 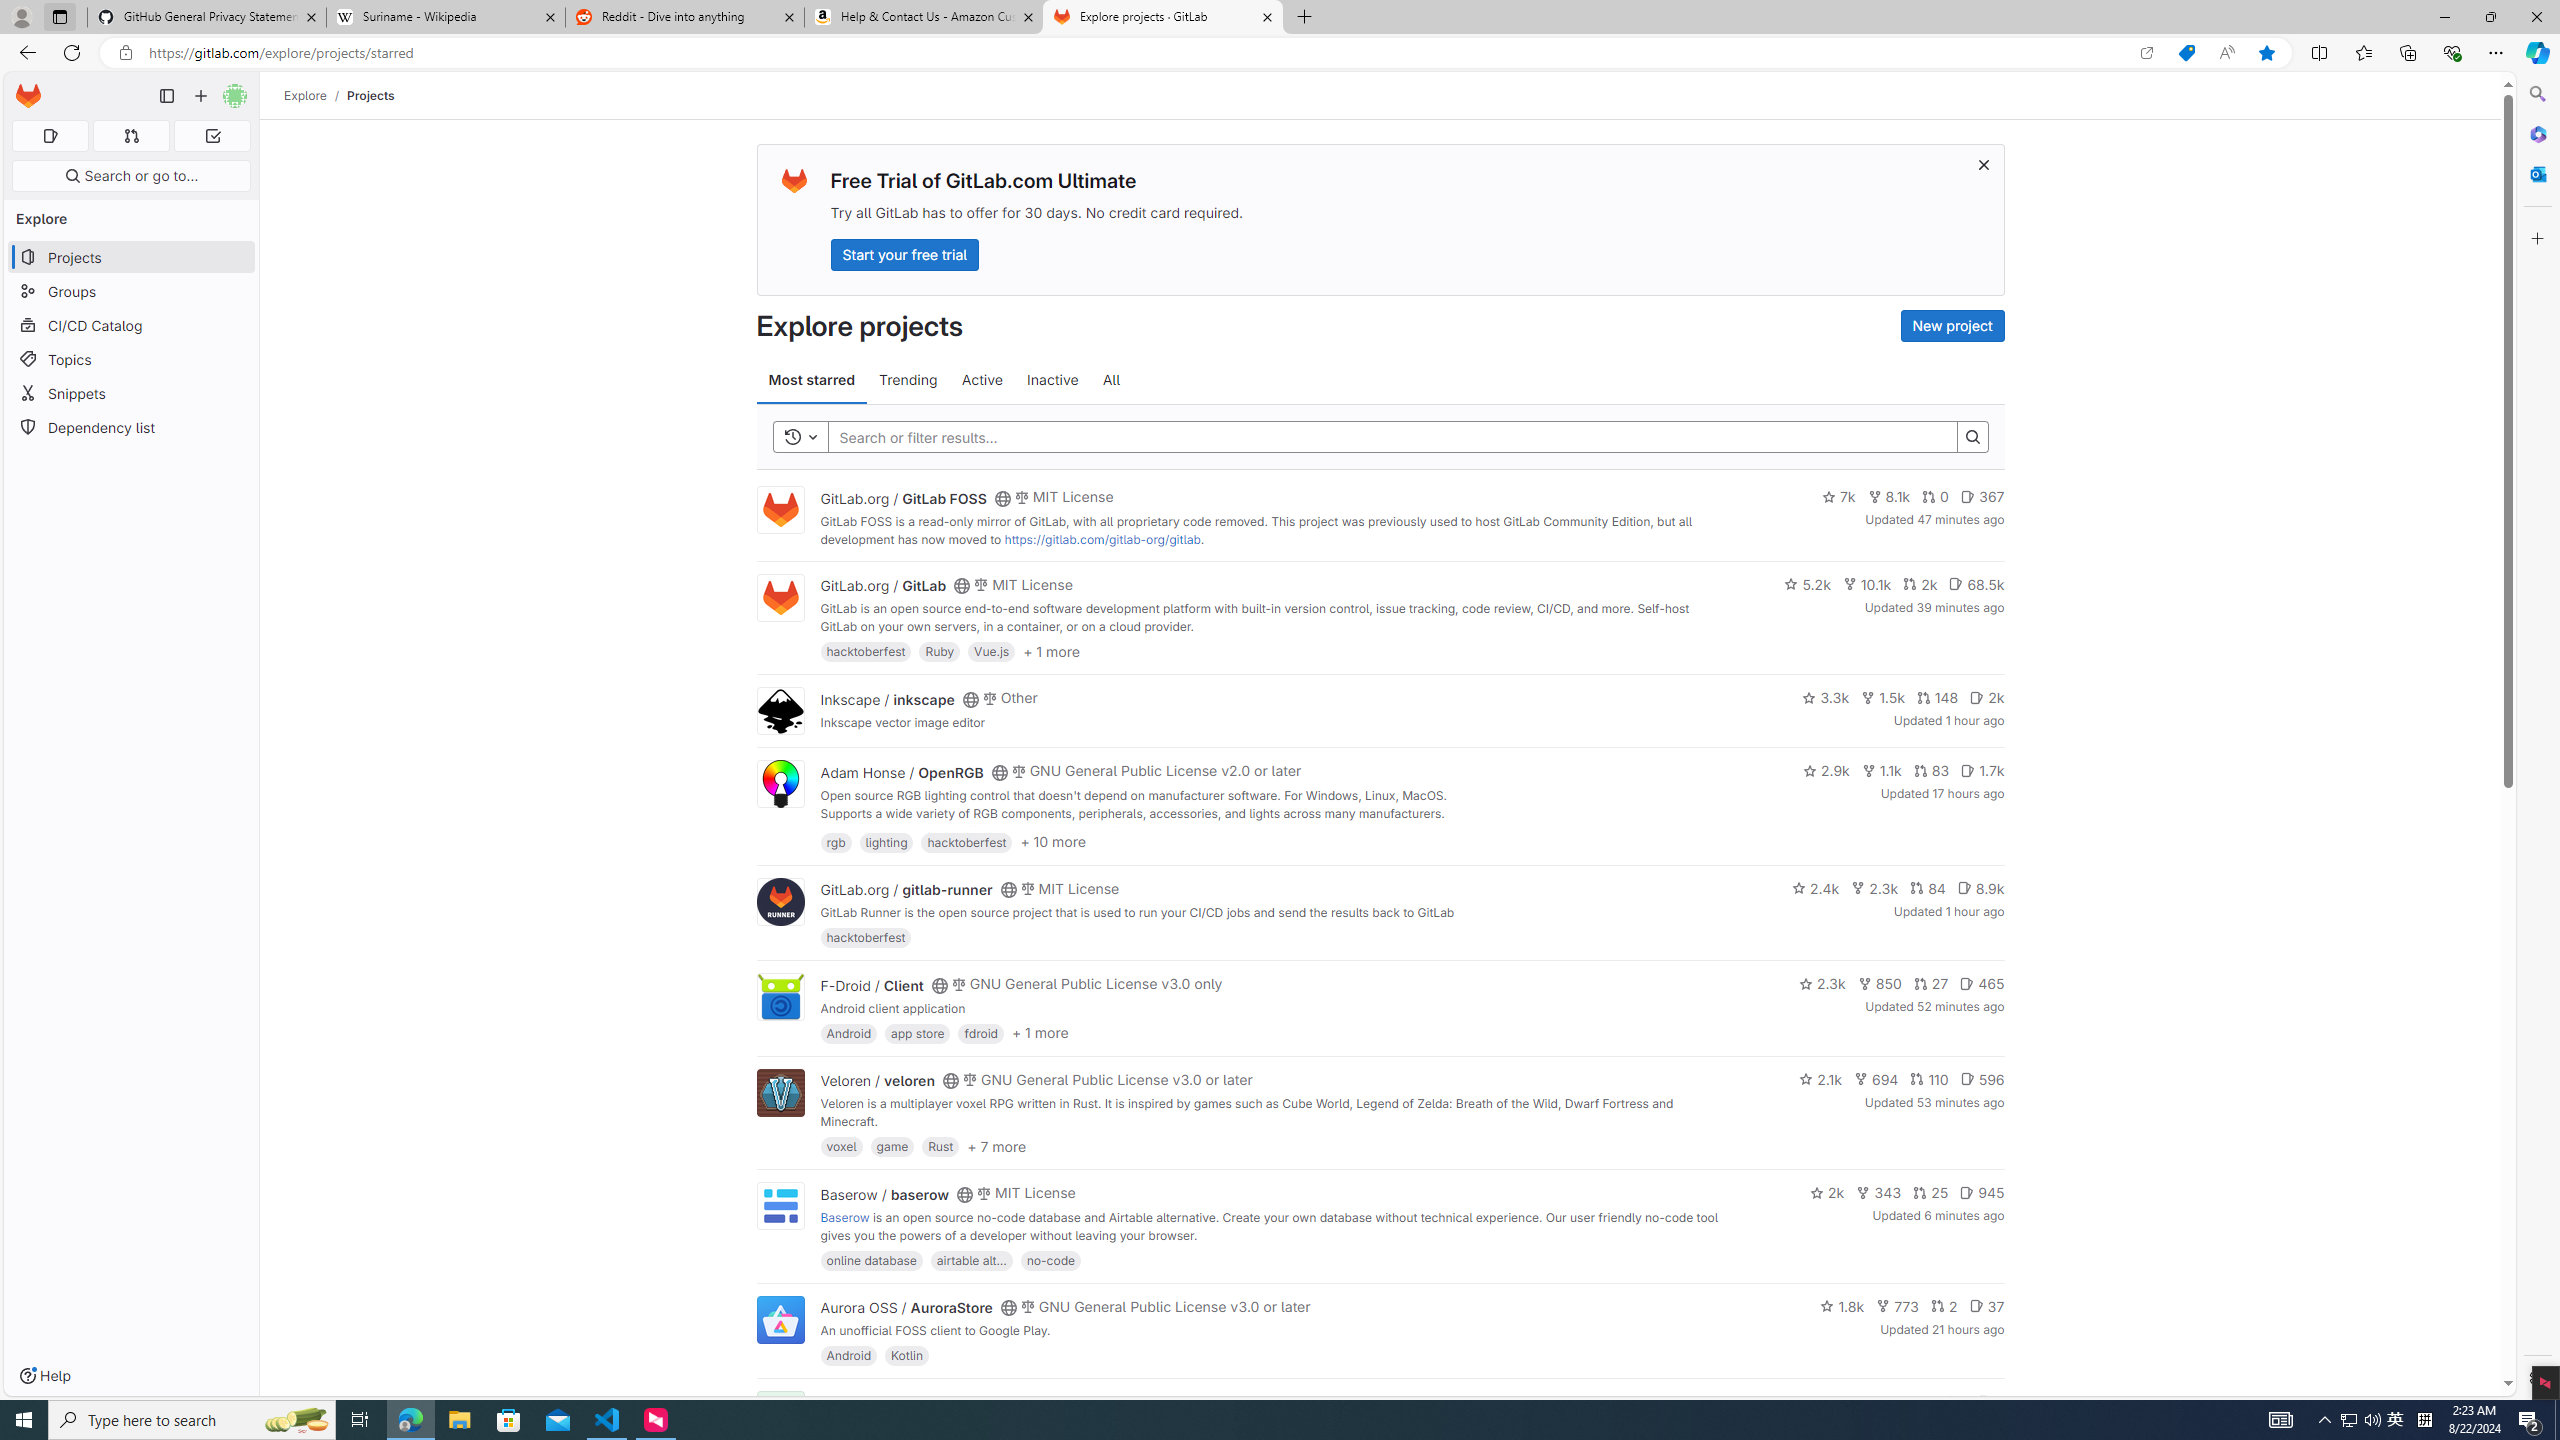 What do you see at coordinates (779, 1318) in the screenshot?
I see `Class: project` at bounding box center [779, 1318].